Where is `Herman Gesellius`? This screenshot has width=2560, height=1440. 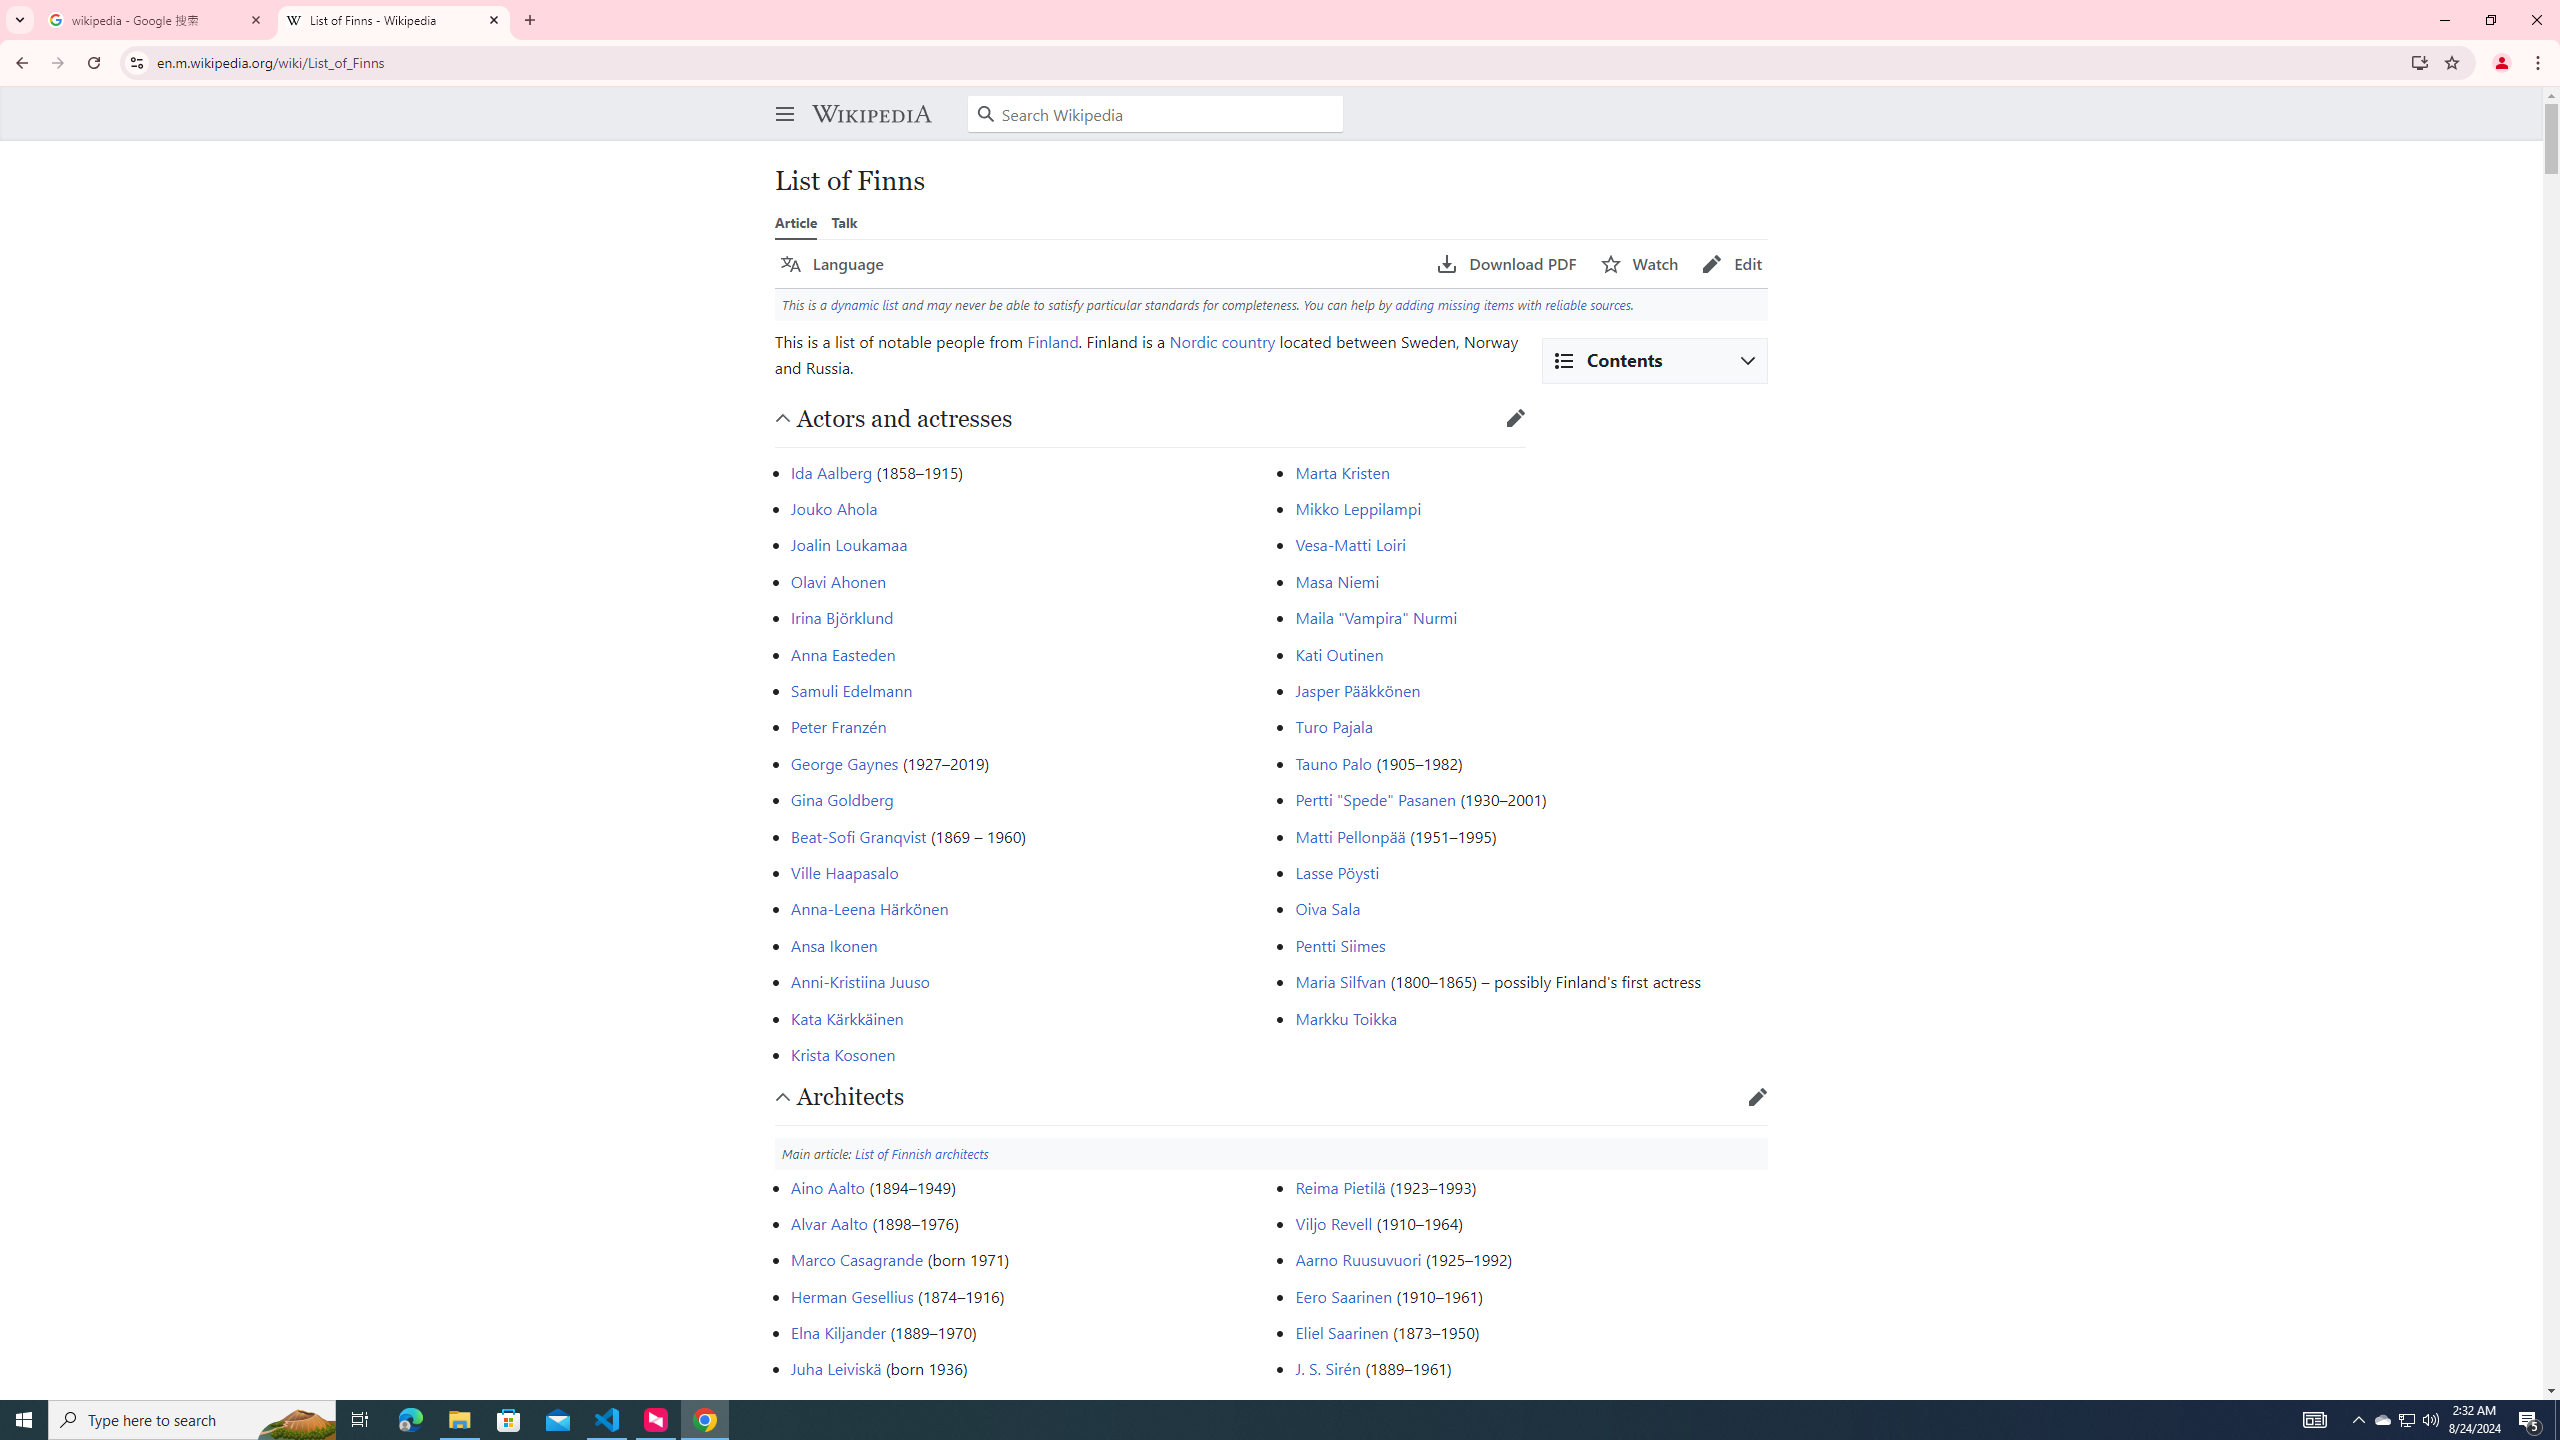 Herman Gesellius is located at coordinates (852, 1296).